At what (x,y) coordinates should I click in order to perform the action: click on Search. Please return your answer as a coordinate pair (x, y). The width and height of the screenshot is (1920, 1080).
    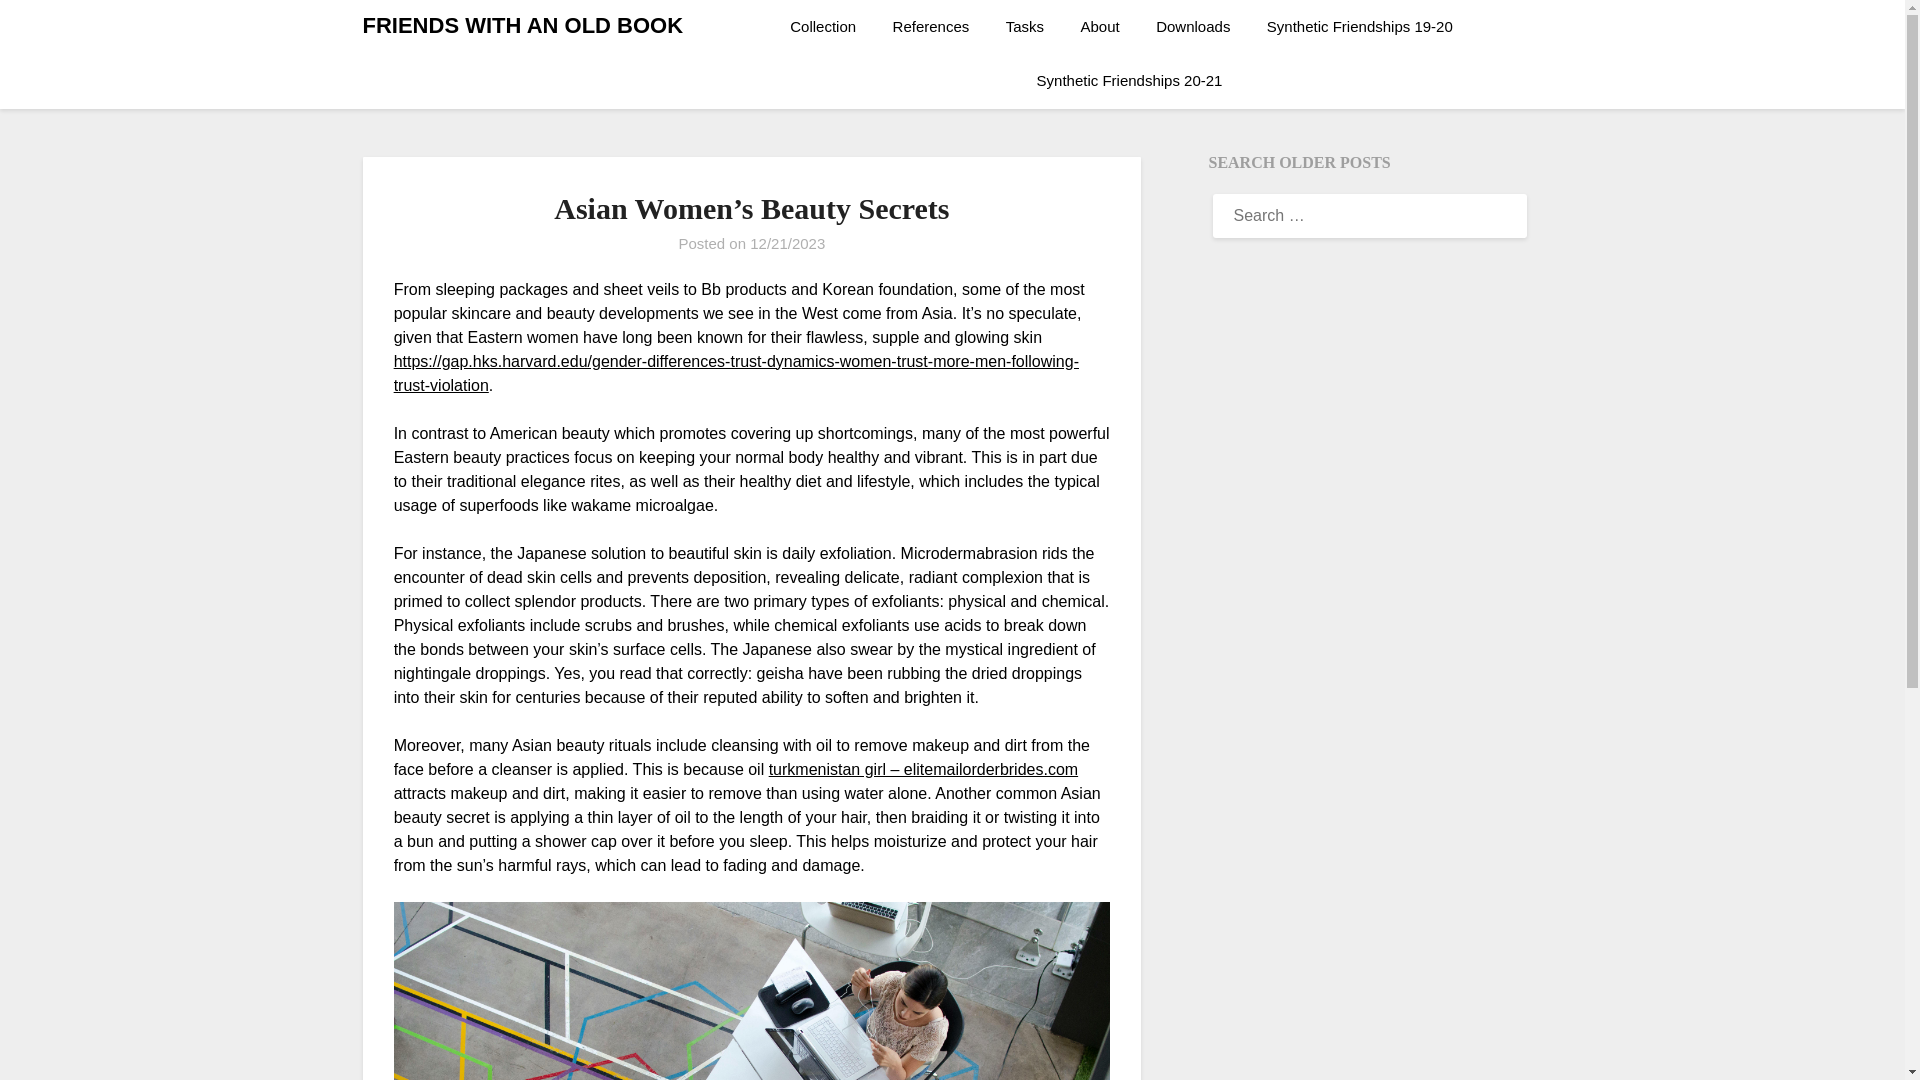
    Looking at the image, I should click on (50, 29).